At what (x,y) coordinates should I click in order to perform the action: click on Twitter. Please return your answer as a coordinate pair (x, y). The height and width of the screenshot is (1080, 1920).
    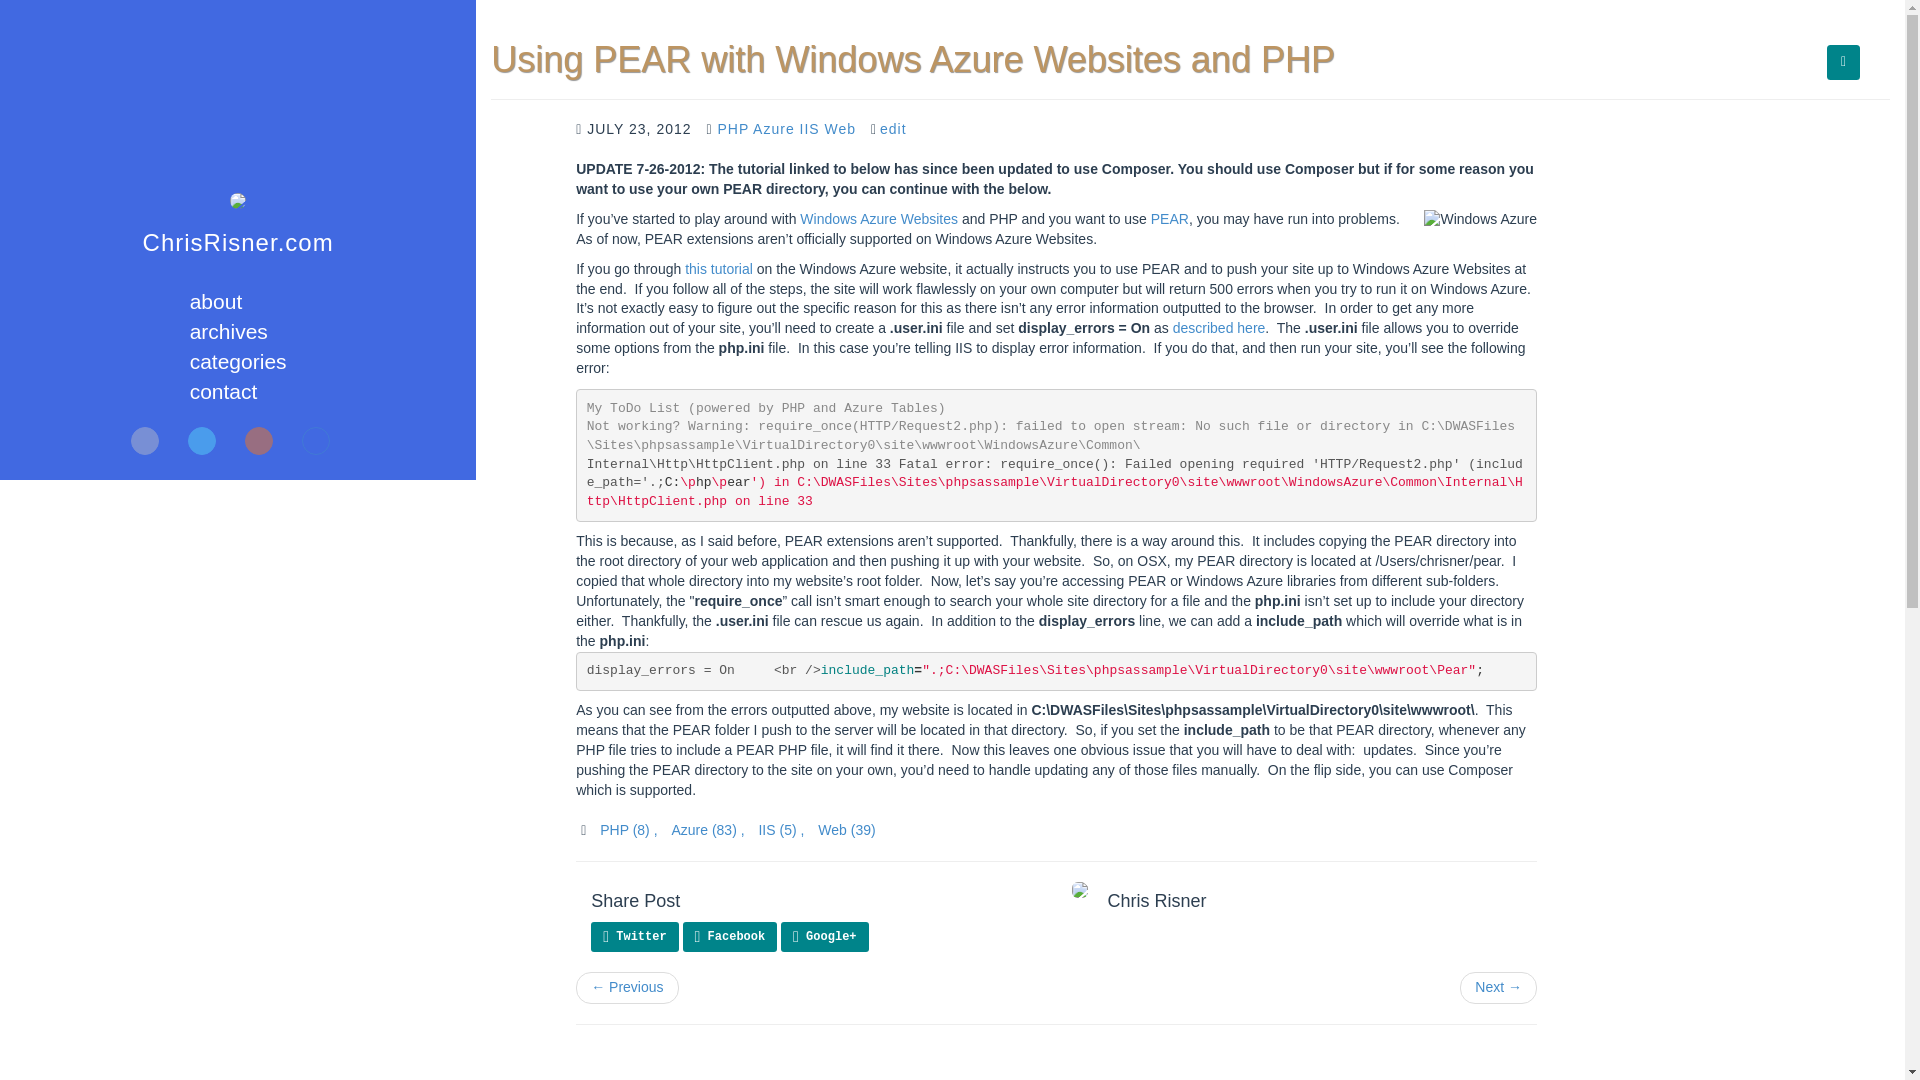
    Looking at the image, I should click on (202, 440).